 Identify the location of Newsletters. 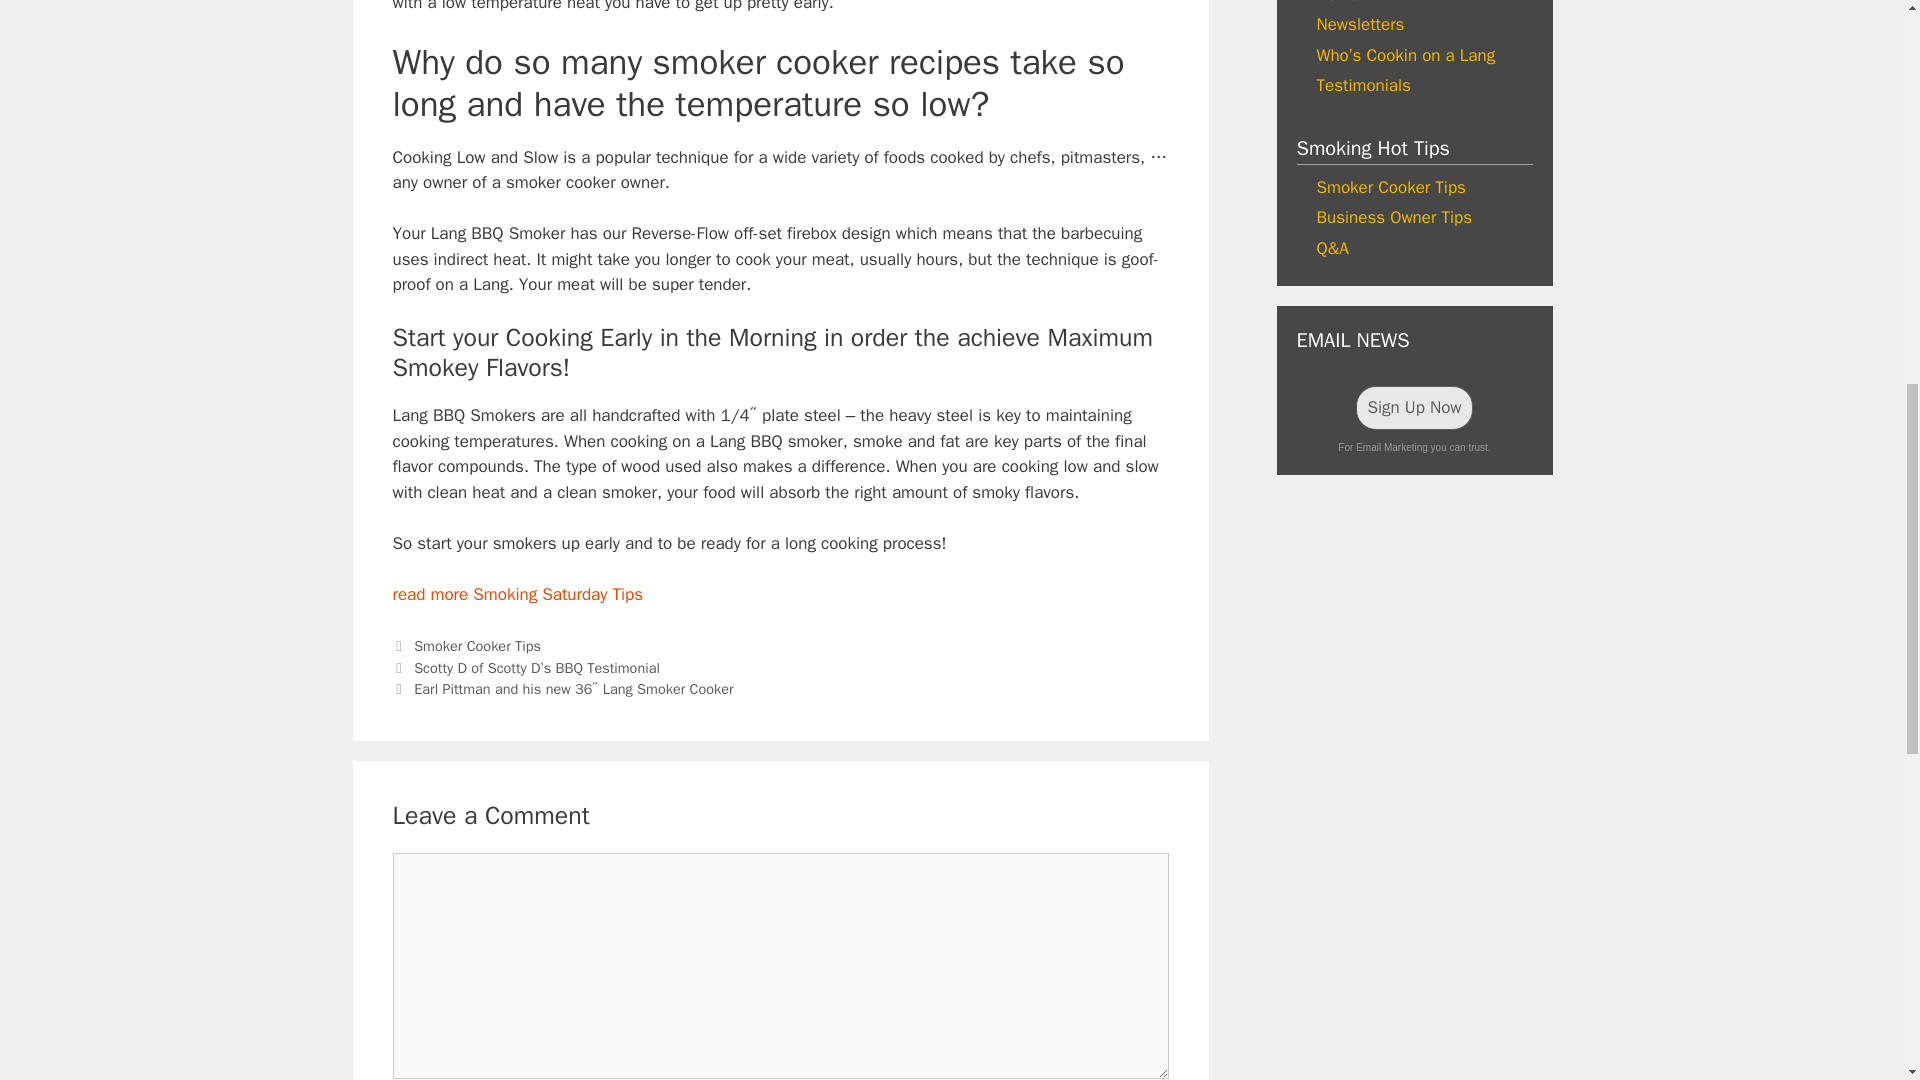
(1359, 24).